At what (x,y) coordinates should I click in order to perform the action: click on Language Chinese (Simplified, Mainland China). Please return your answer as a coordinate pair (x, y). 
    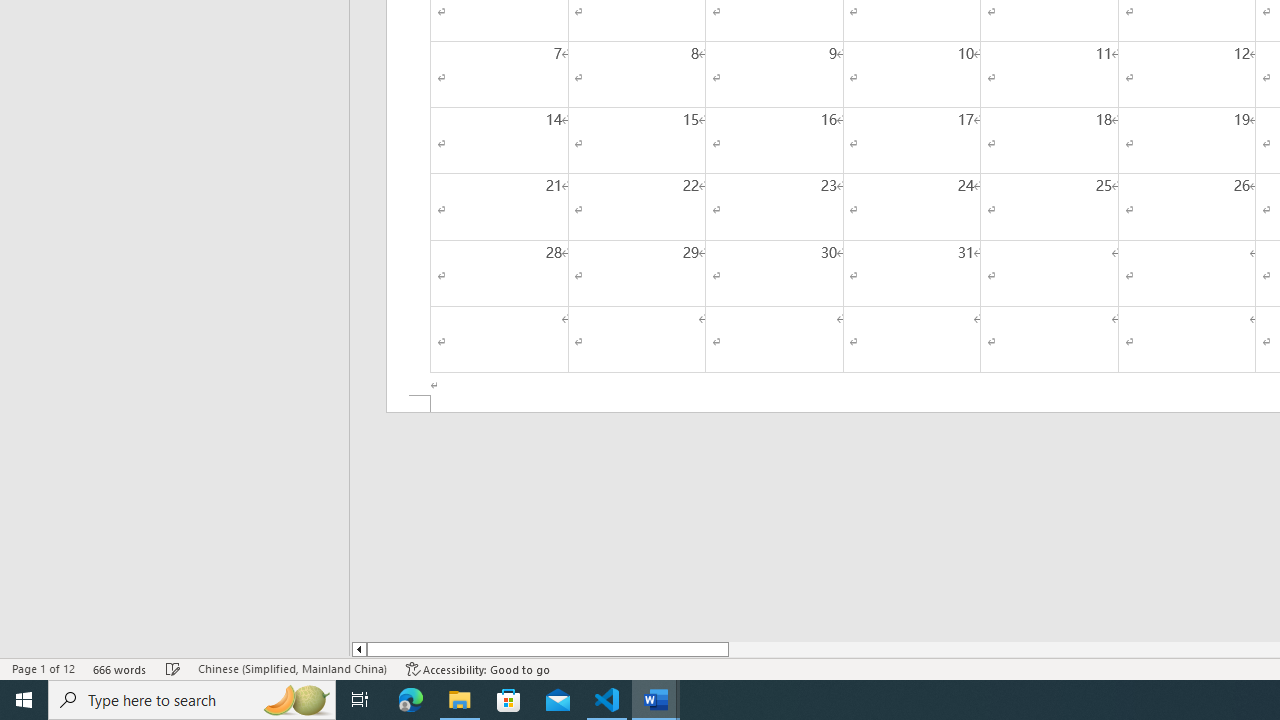
    Looking at the image, I should click on (292, 668).